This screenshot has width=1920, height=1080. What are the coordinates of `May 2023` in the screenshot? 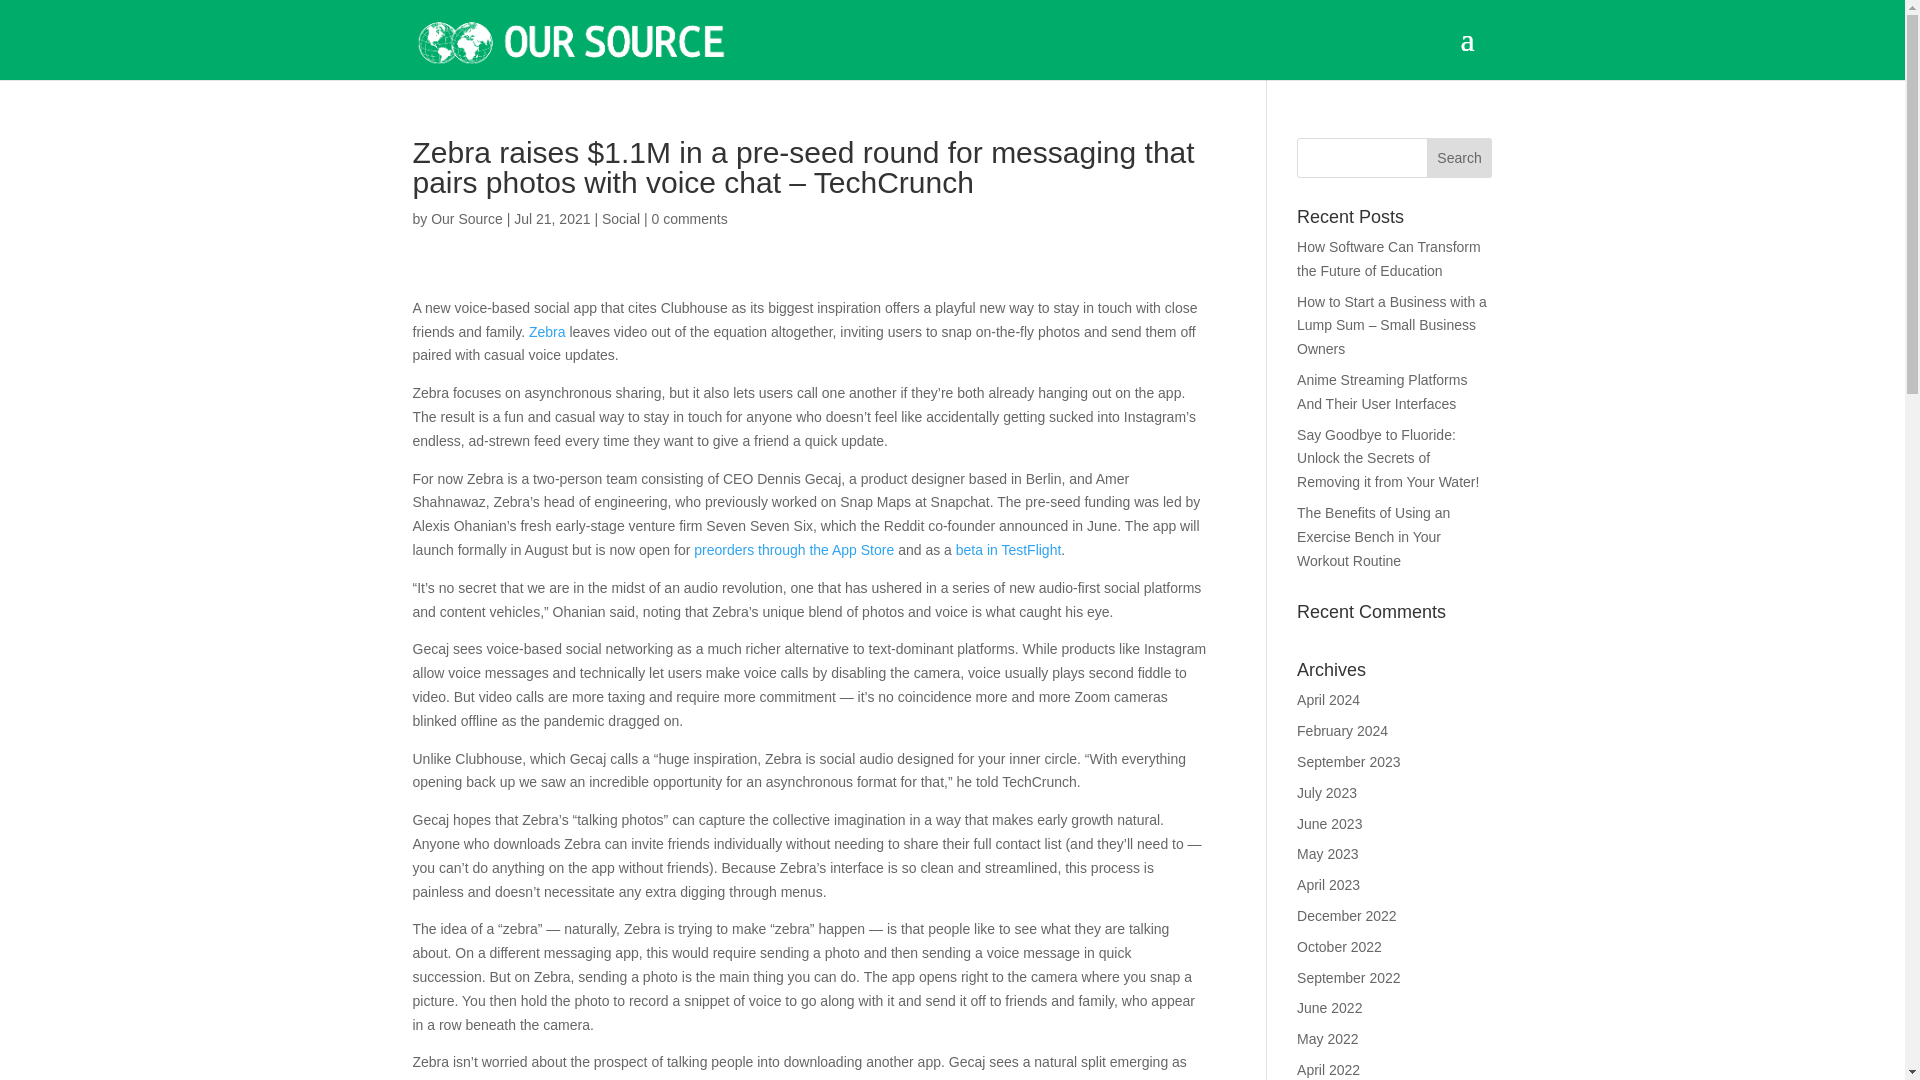 It's located at (1327, 853).